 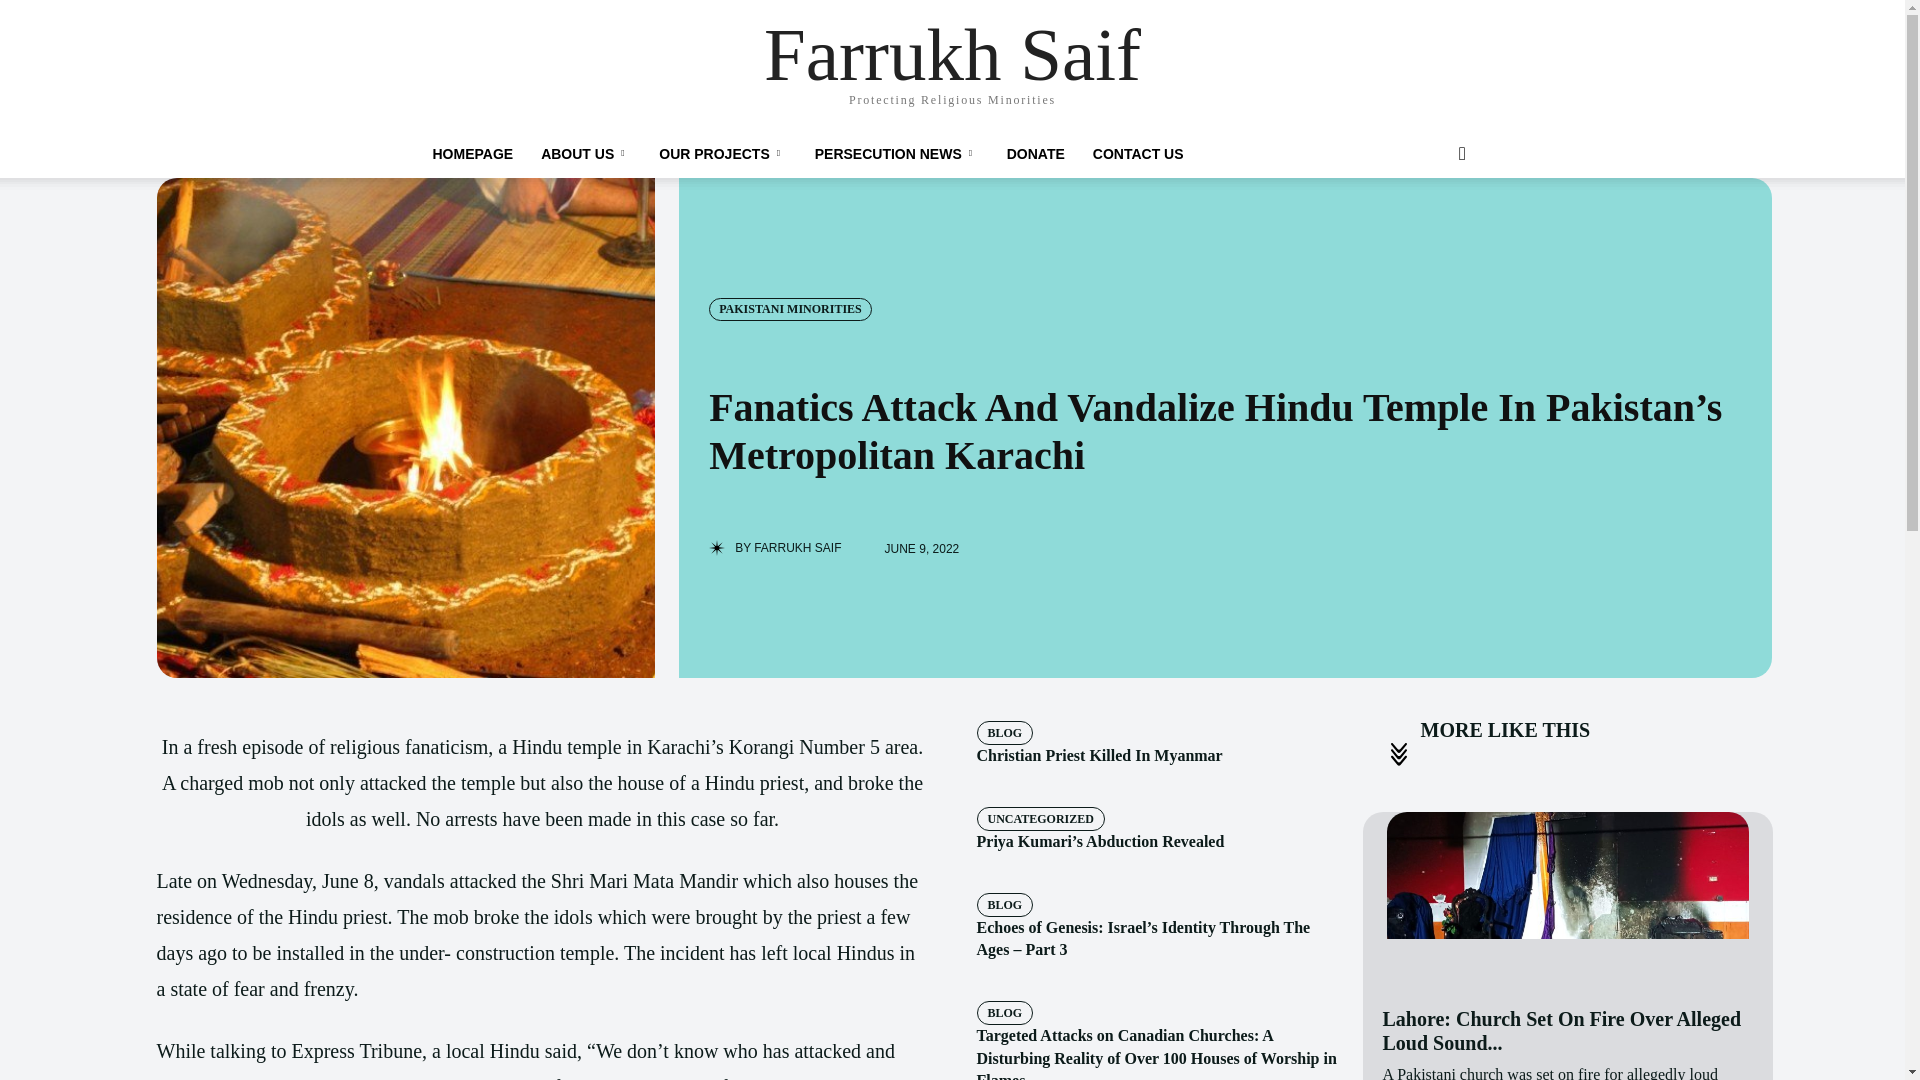 What do you see at coordinates (472, 154) in the screenshot?
I see `HOMEPAGE` at bounding box center [472, 154].